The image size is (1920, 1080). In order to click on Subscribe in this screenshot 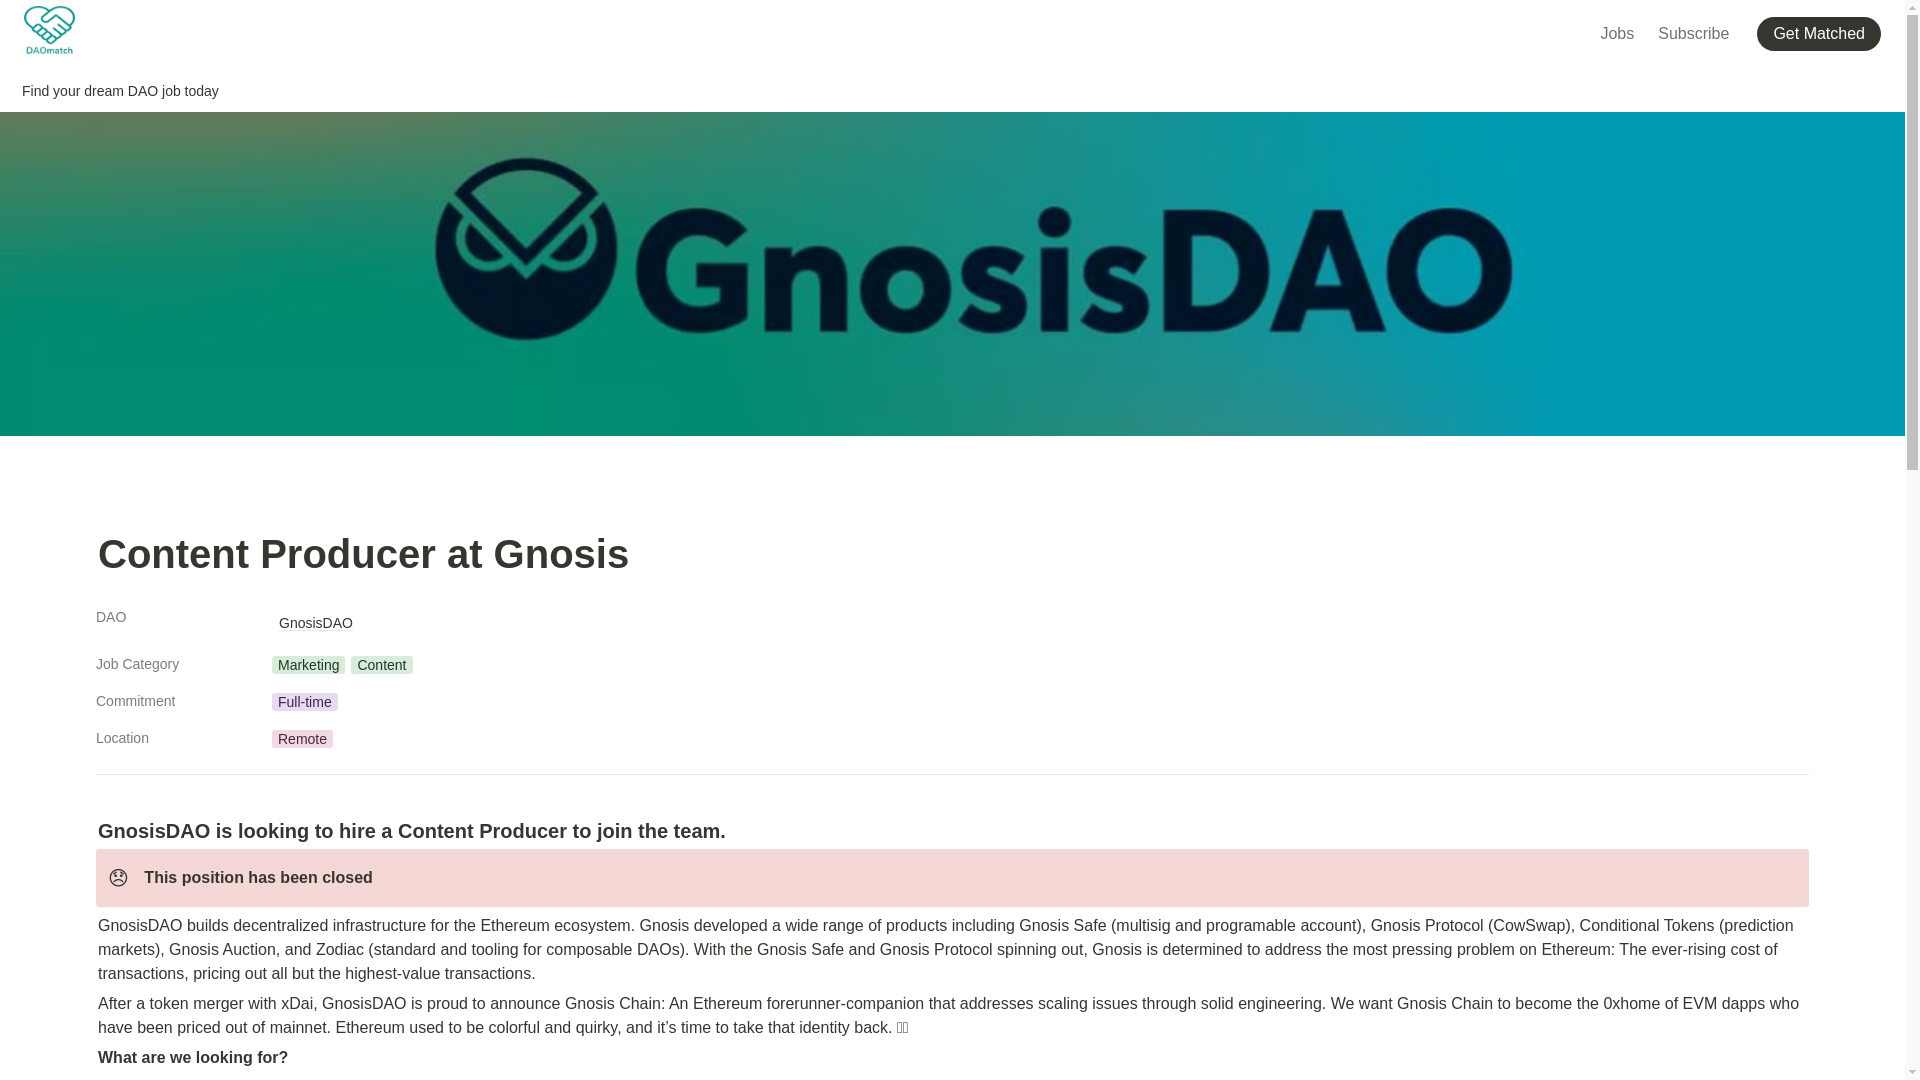, I will do `click(1693, 32)`.